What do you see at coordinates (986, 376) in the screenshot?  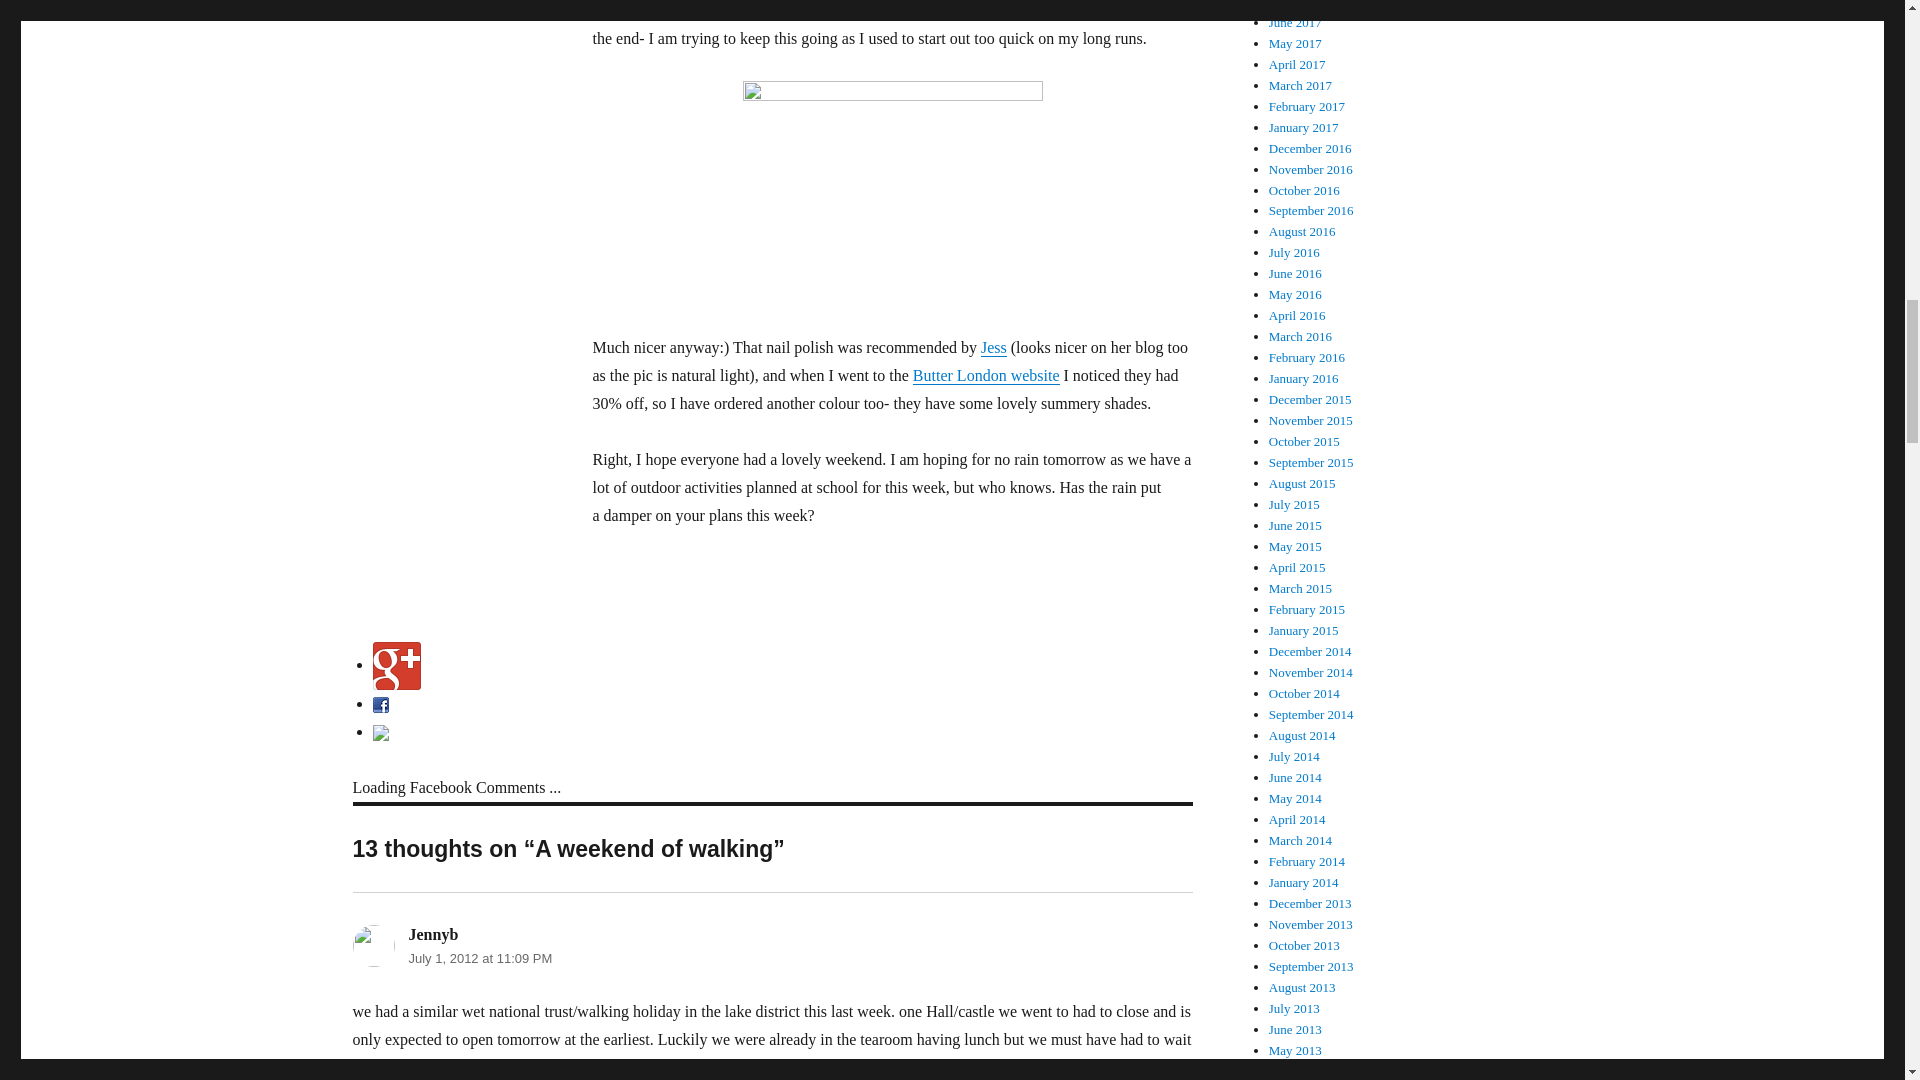 I see `Butter London website` at bounding box center [986, 376].